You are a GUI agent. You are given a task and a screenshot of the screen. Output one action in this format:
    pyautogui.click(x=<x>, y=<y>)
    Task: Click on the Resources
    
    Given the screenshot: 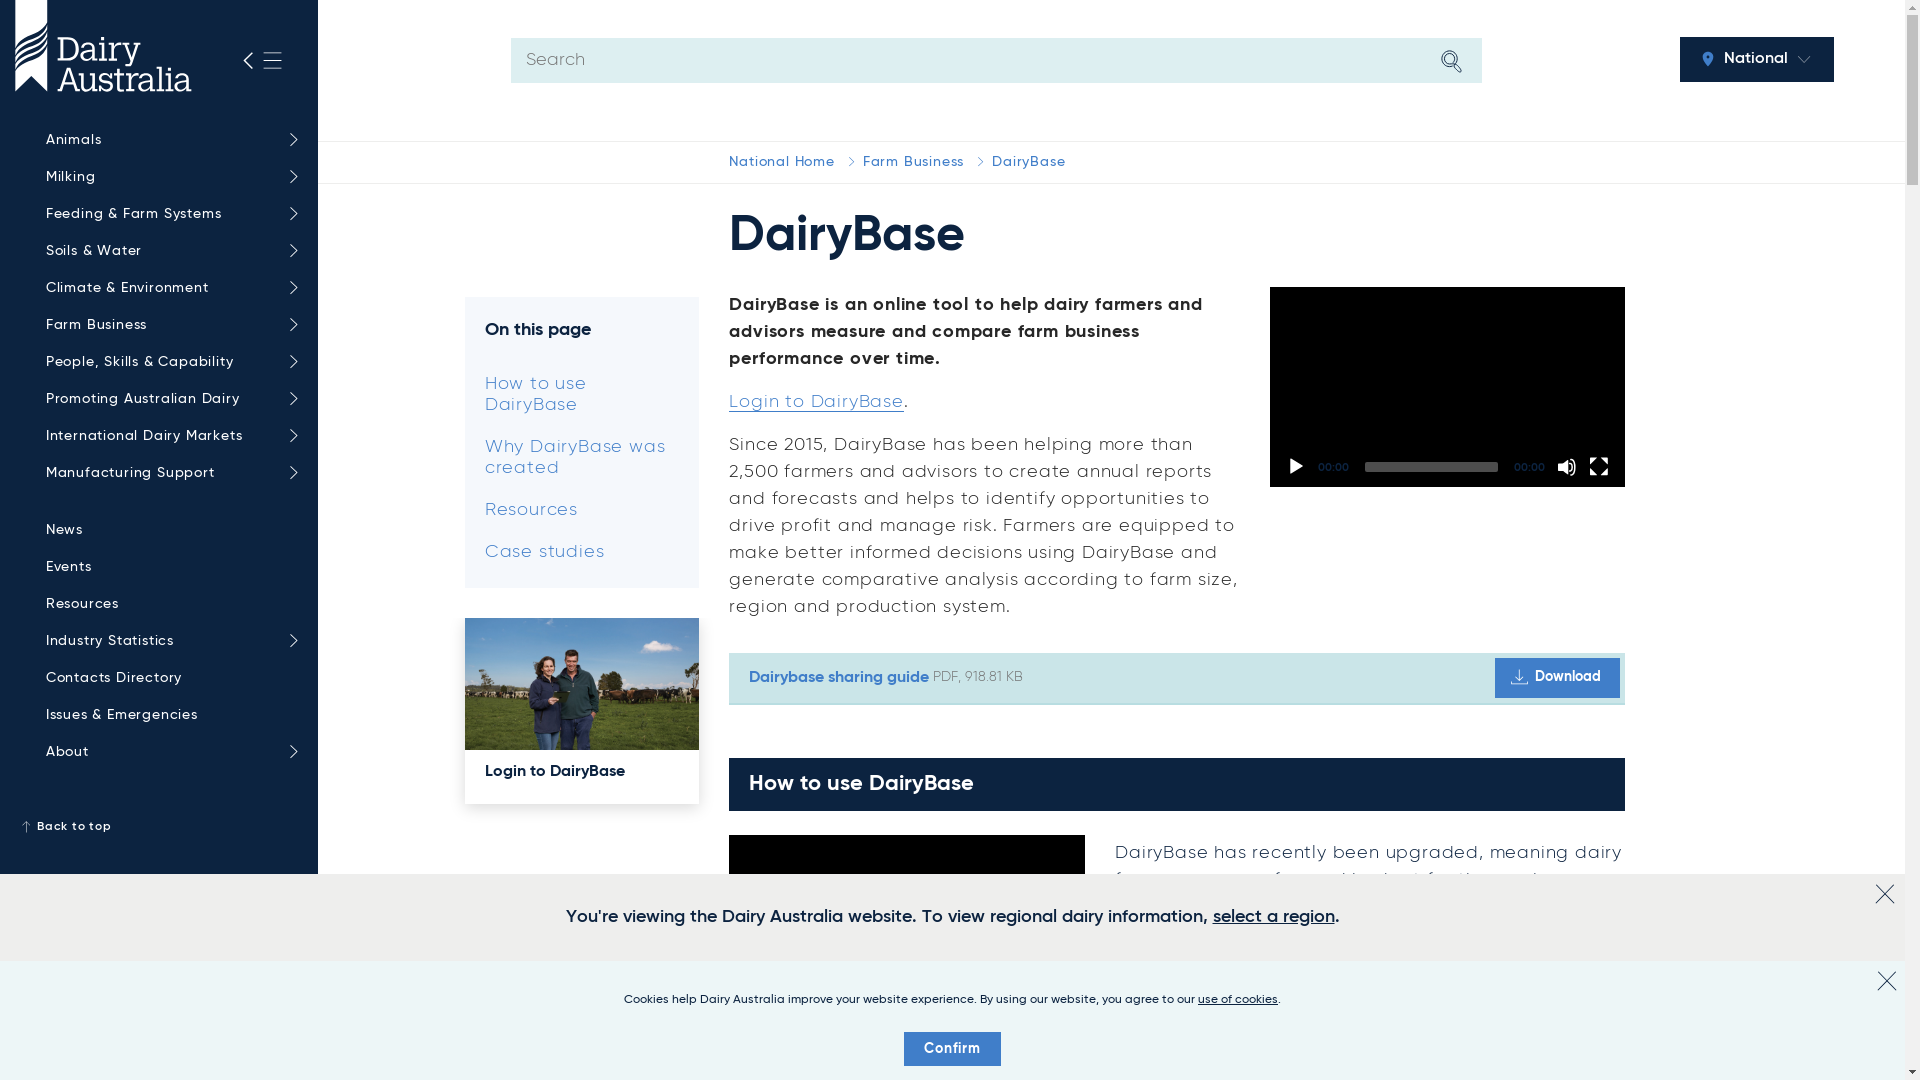 What is the action you would take?
    pyautogui.click(x=167, y=604)
    